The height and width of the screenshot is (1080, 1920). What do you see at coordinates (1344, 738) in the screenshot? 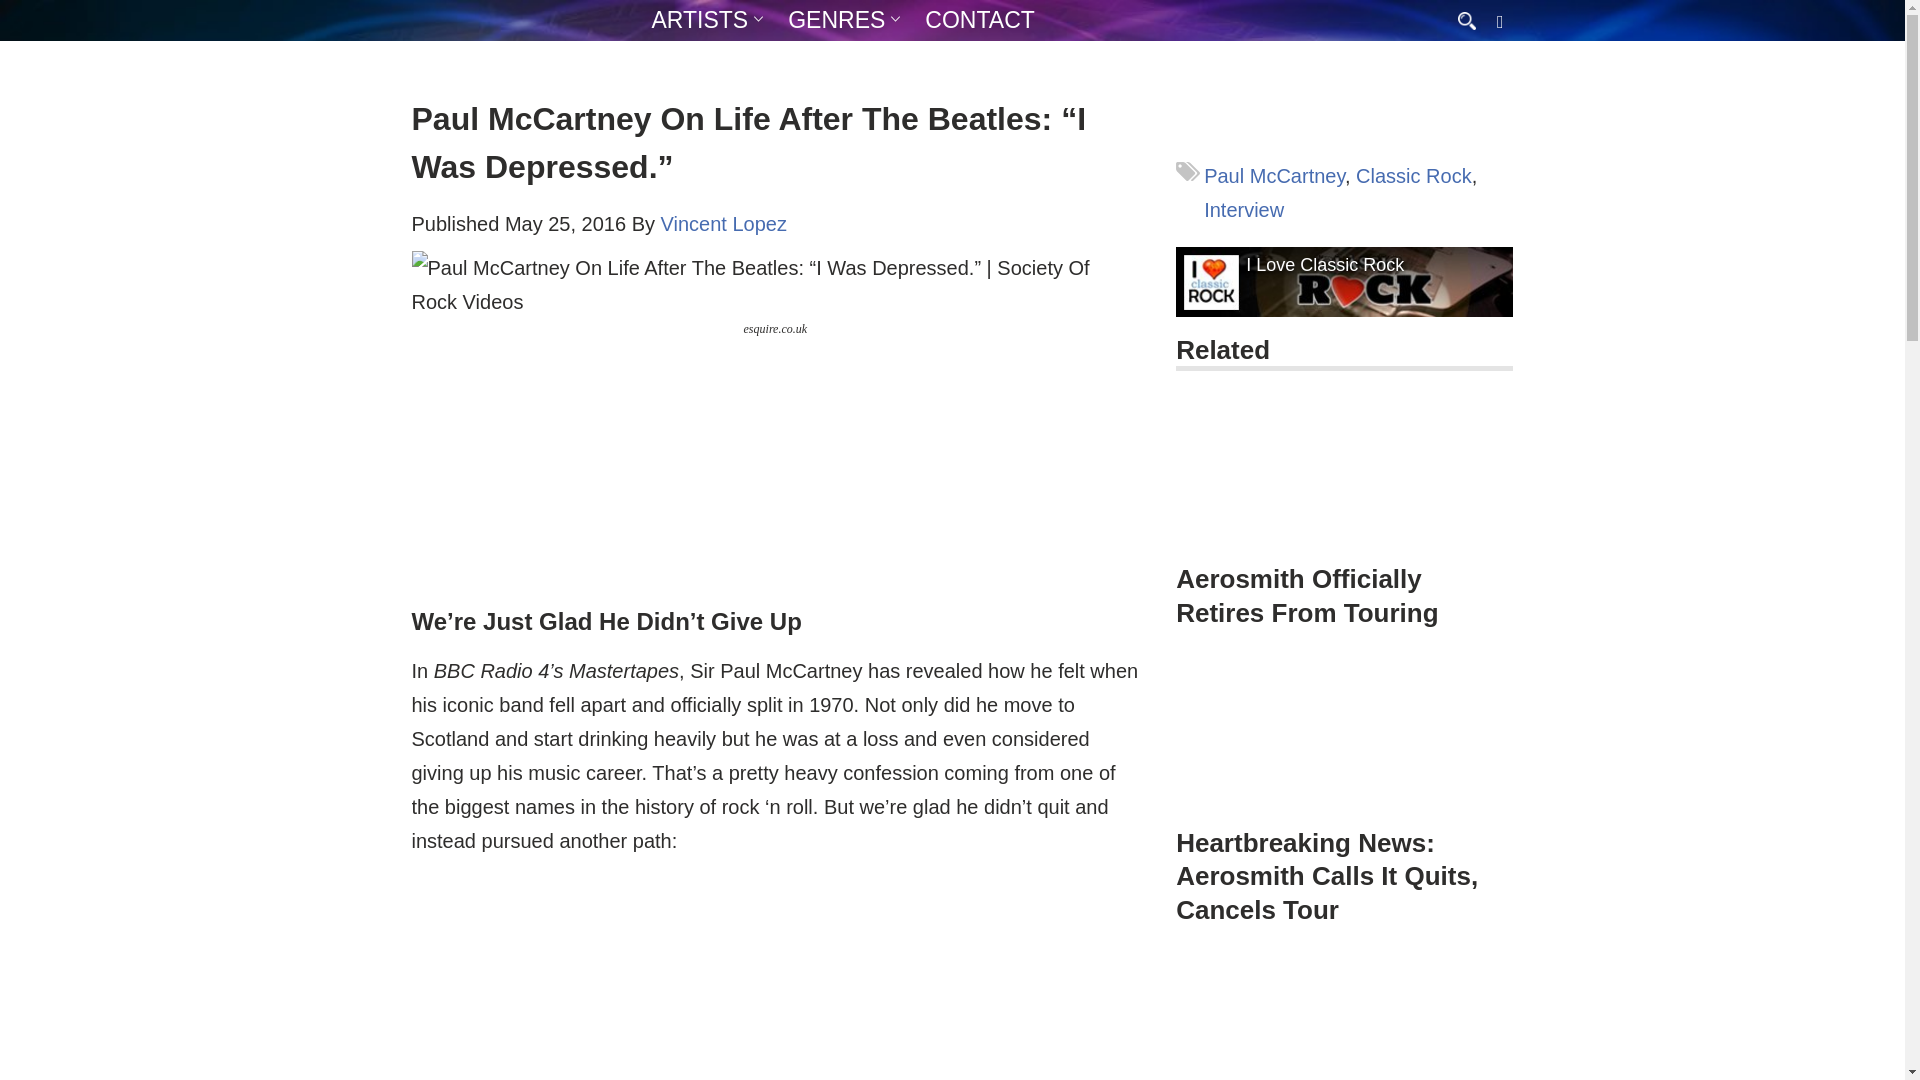
I see `Heartbreaking News: Aerosmith Calls It Quits, Cancels Tour` at bounding box center [1344, 738].